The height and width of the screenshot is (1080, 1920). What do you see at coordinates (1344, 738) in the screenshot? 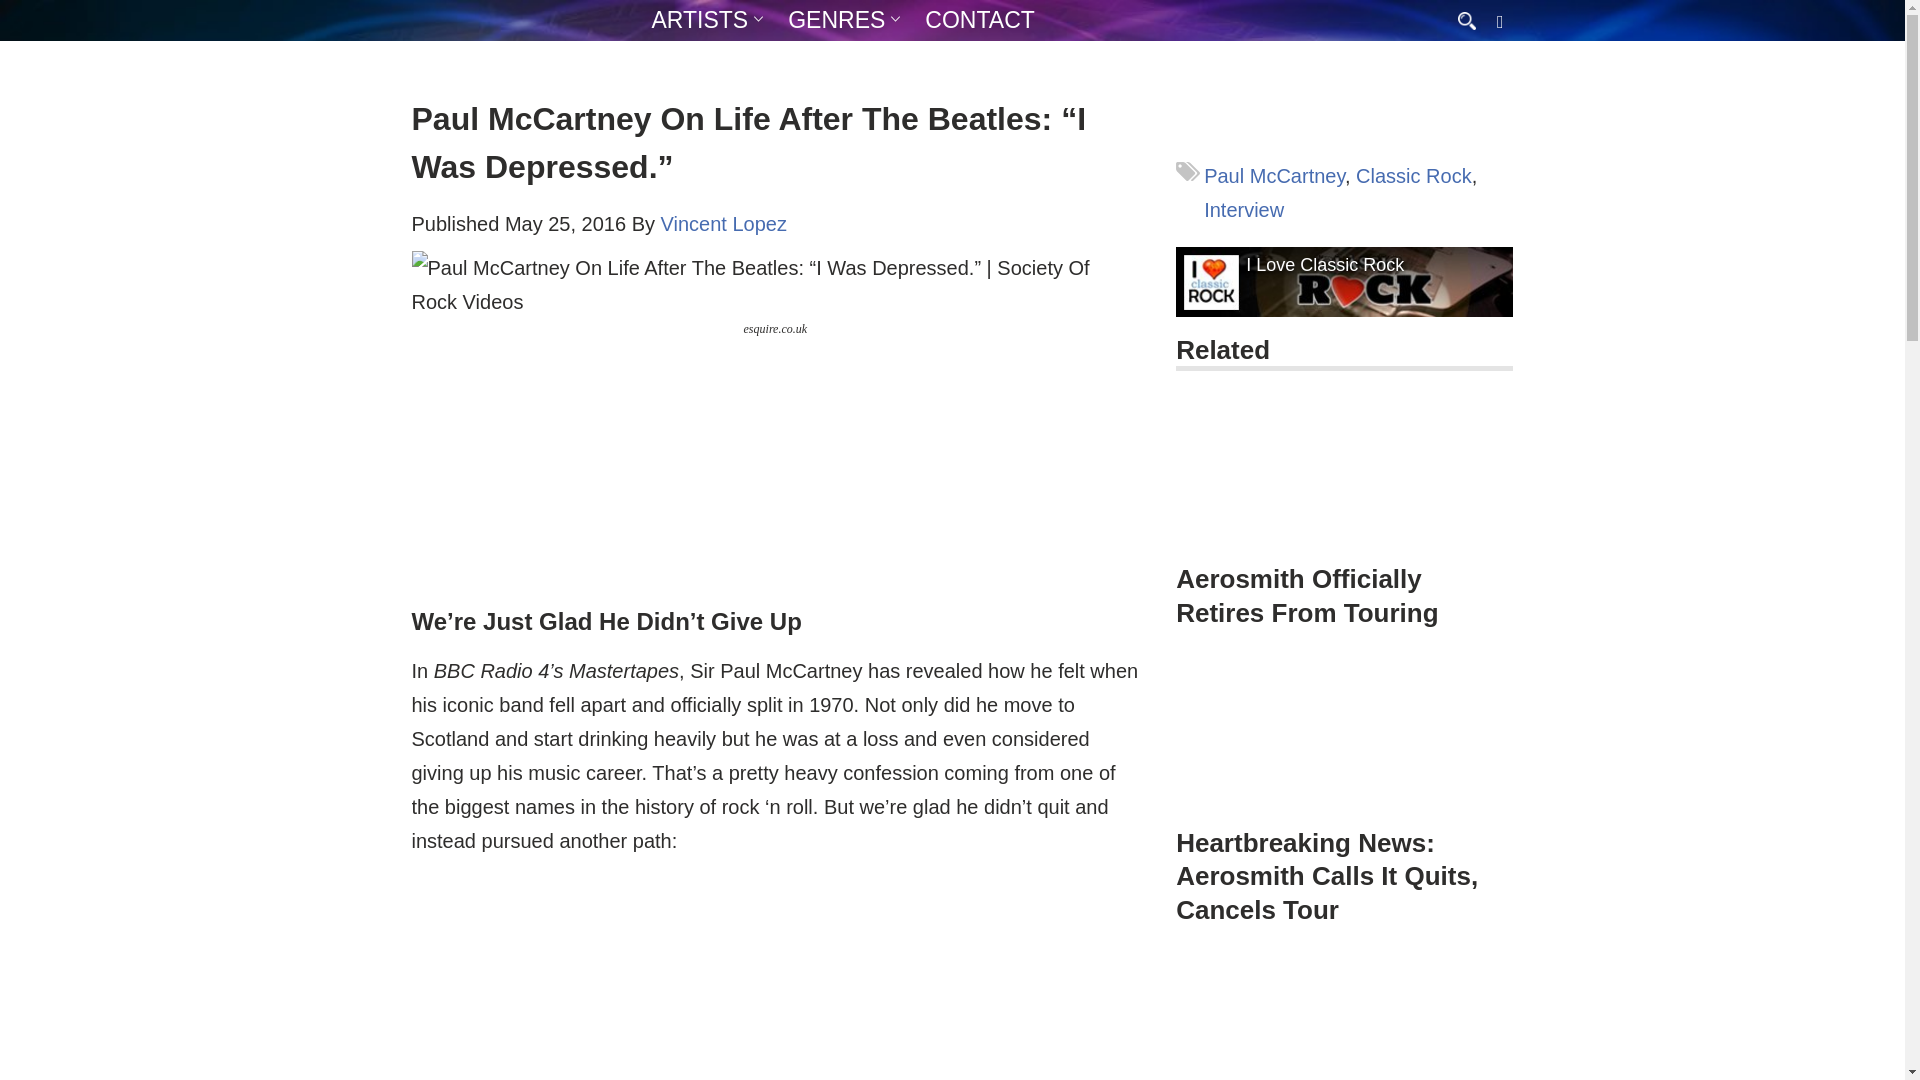
I see `Heartbreaking News: Aerosmith Calls It Quits, Cancels Tour` at bounding box center [1344, 738].